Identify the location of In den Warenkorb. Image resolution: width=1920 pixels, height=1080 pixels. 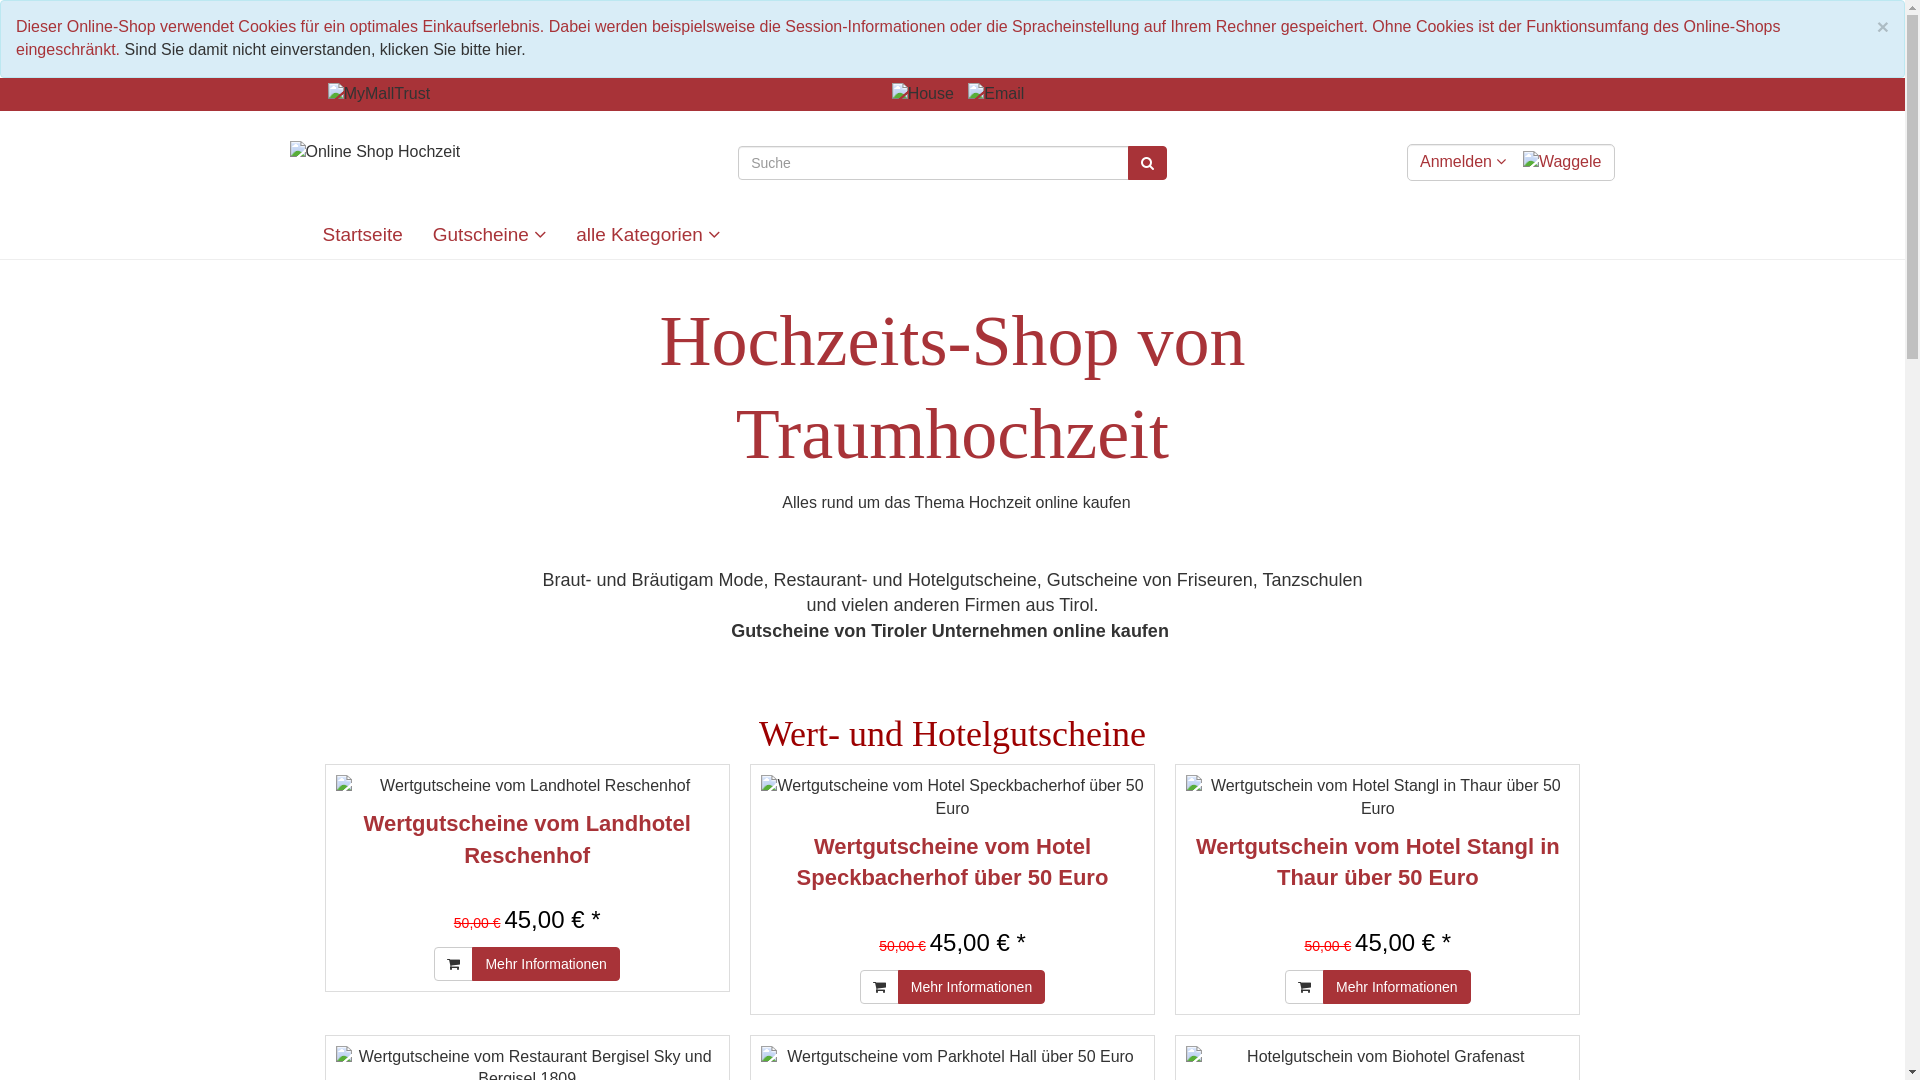
(454, 964).